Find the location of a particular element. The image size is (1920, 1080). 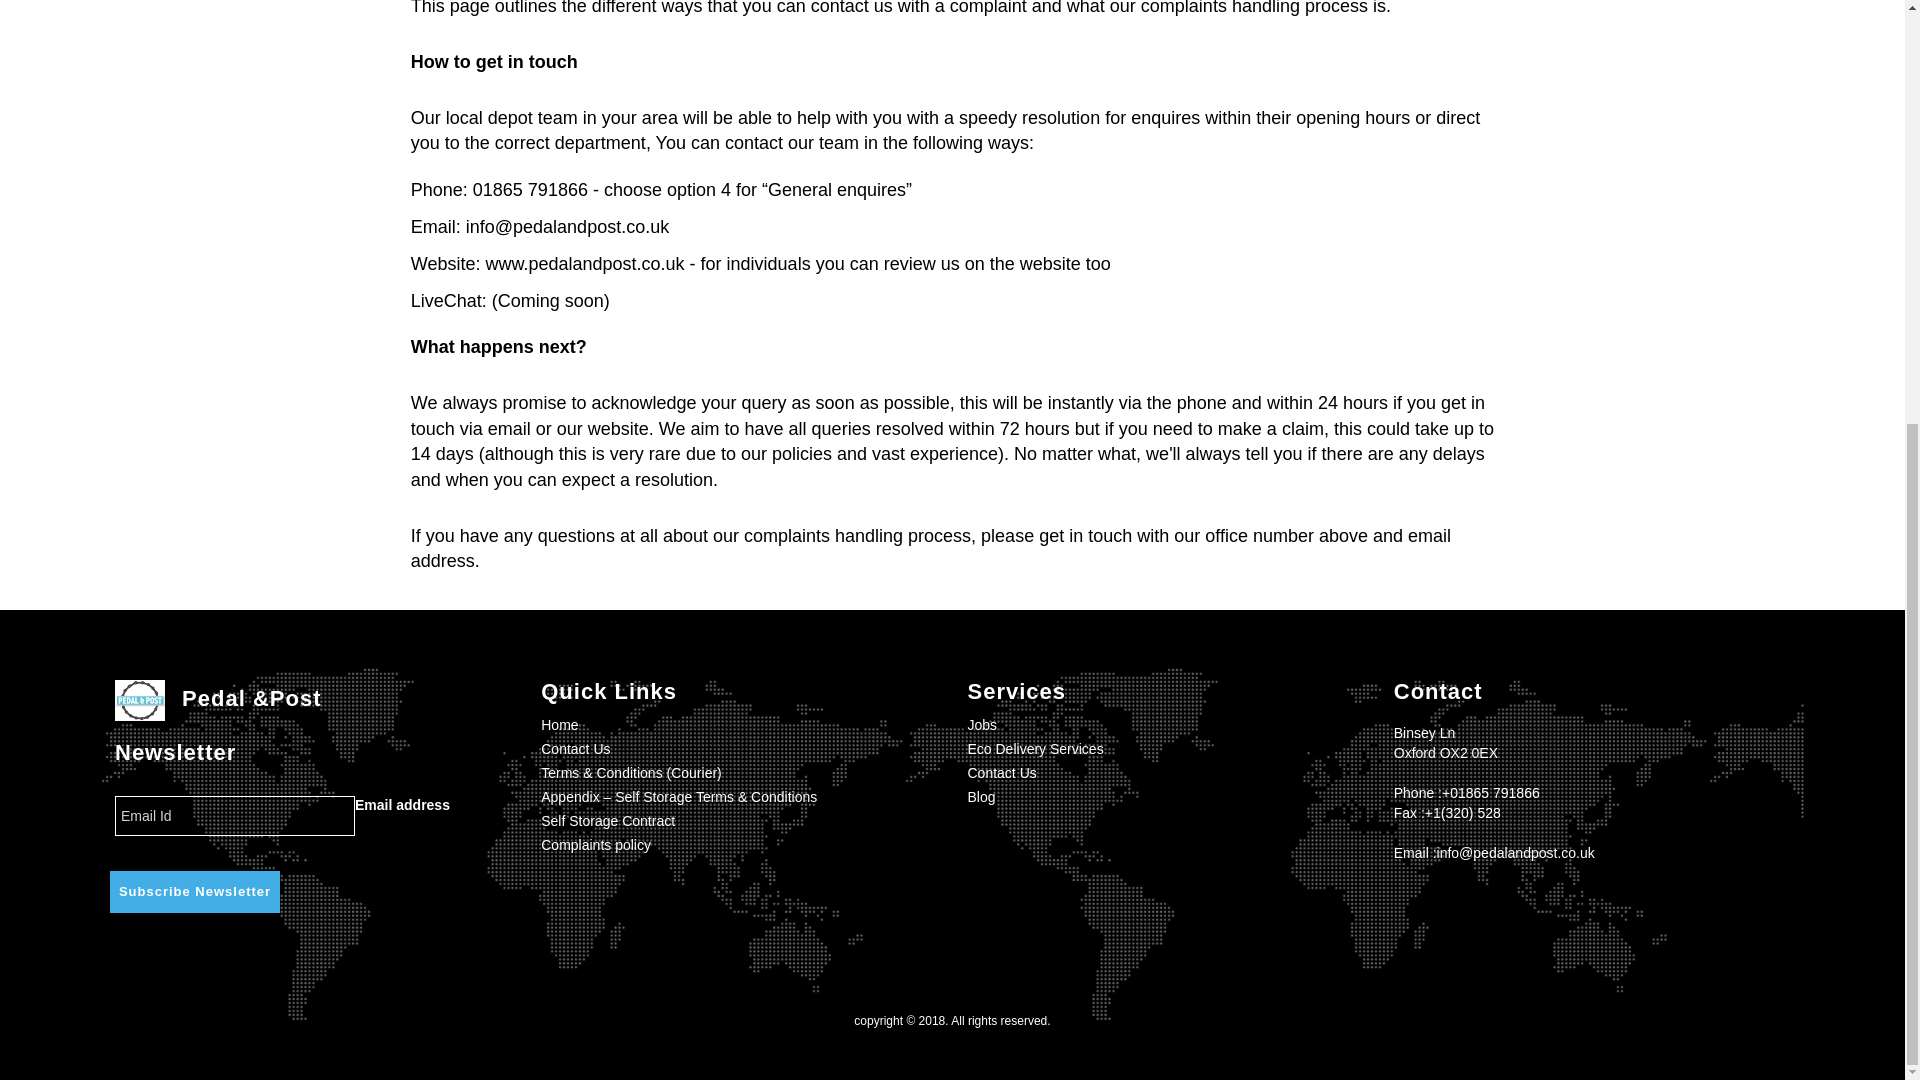

Subscribe Newsletter is located at coordinates (194, 891).